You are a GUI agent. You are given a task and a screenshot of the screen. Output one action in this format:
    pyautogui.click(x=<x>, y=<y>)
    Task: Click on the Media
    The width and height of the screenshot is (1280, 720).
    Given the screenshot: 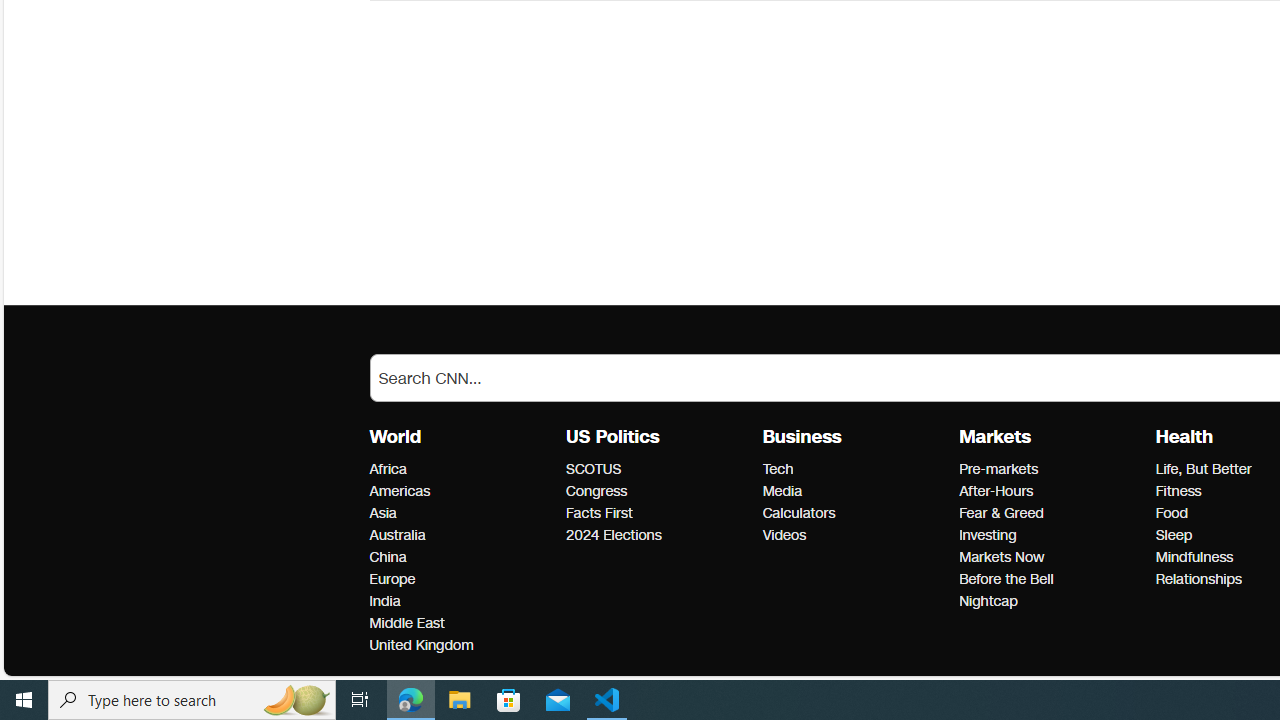 What is the action you would take?
    pyautogui.click(x=854, y=492)
    